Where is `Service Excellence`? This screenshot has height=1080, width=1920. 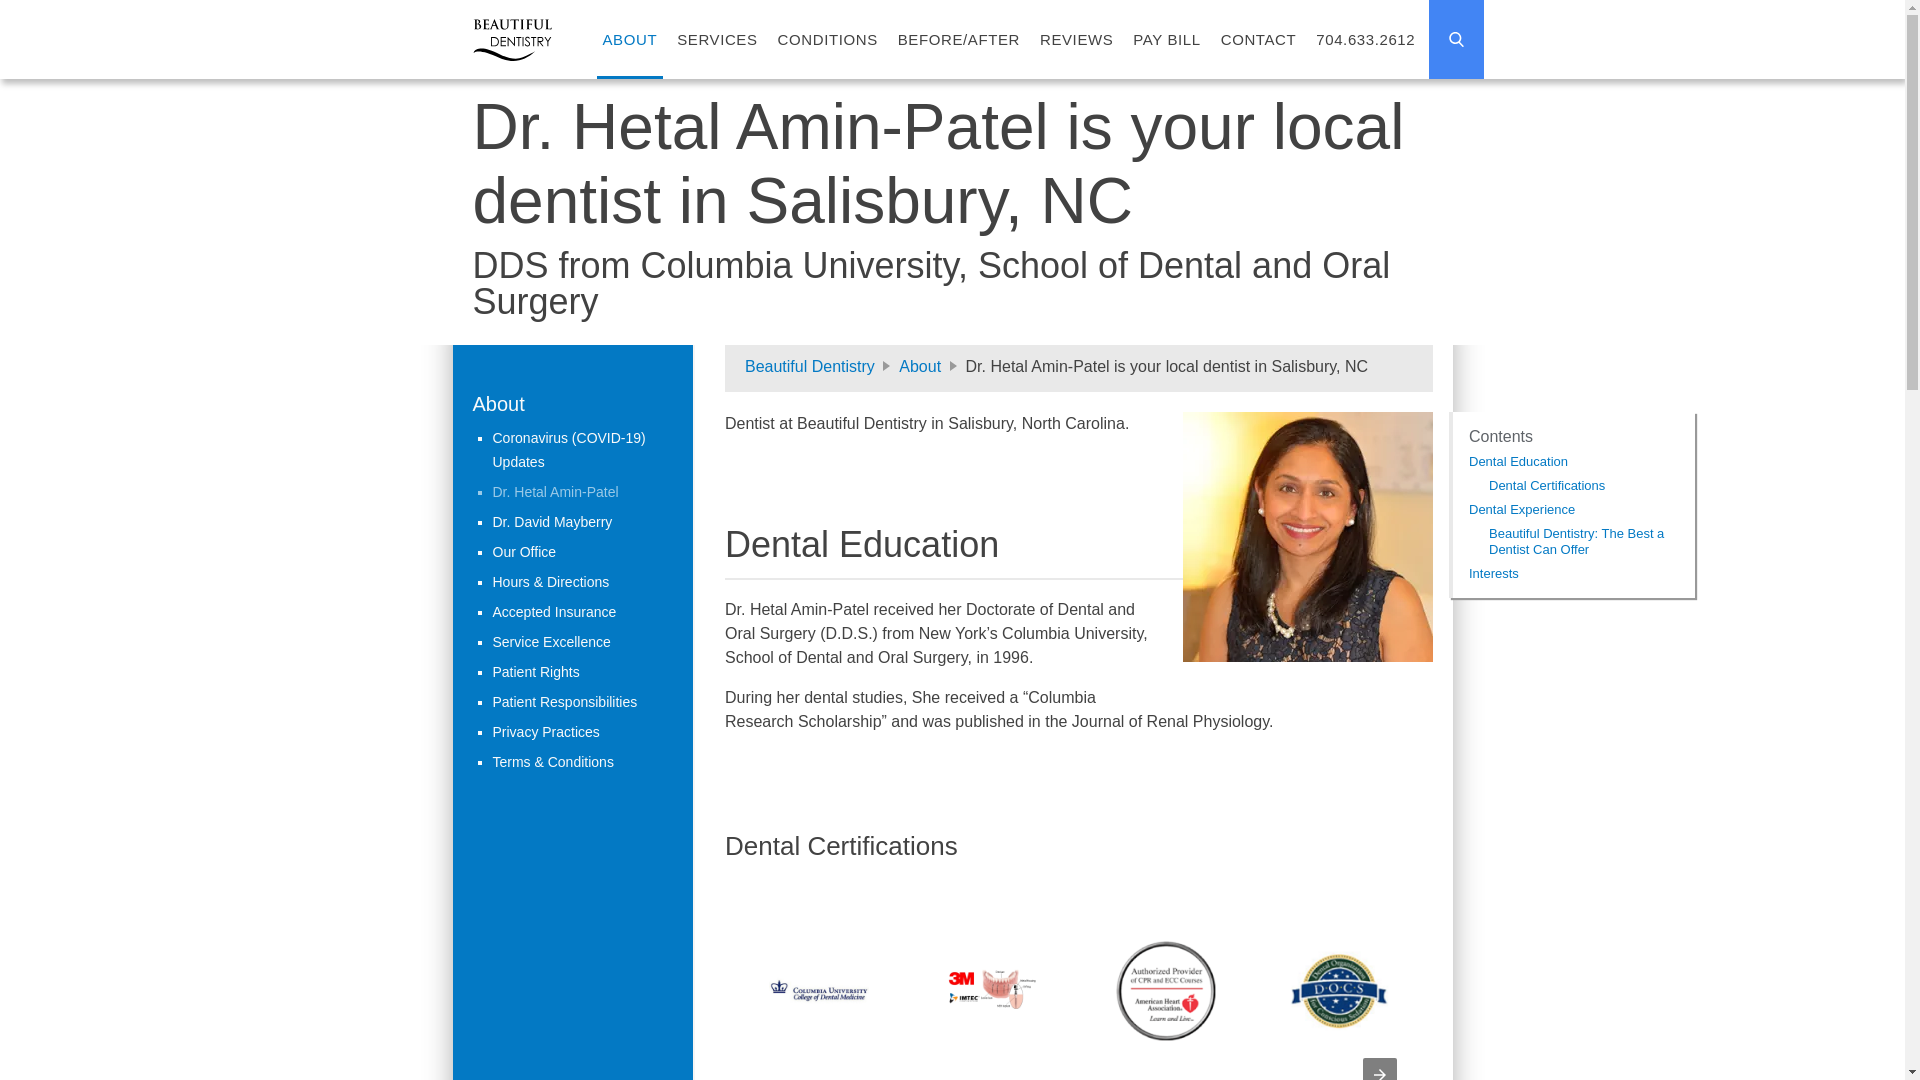 Service Excellence is located at coordinates (550, 642).